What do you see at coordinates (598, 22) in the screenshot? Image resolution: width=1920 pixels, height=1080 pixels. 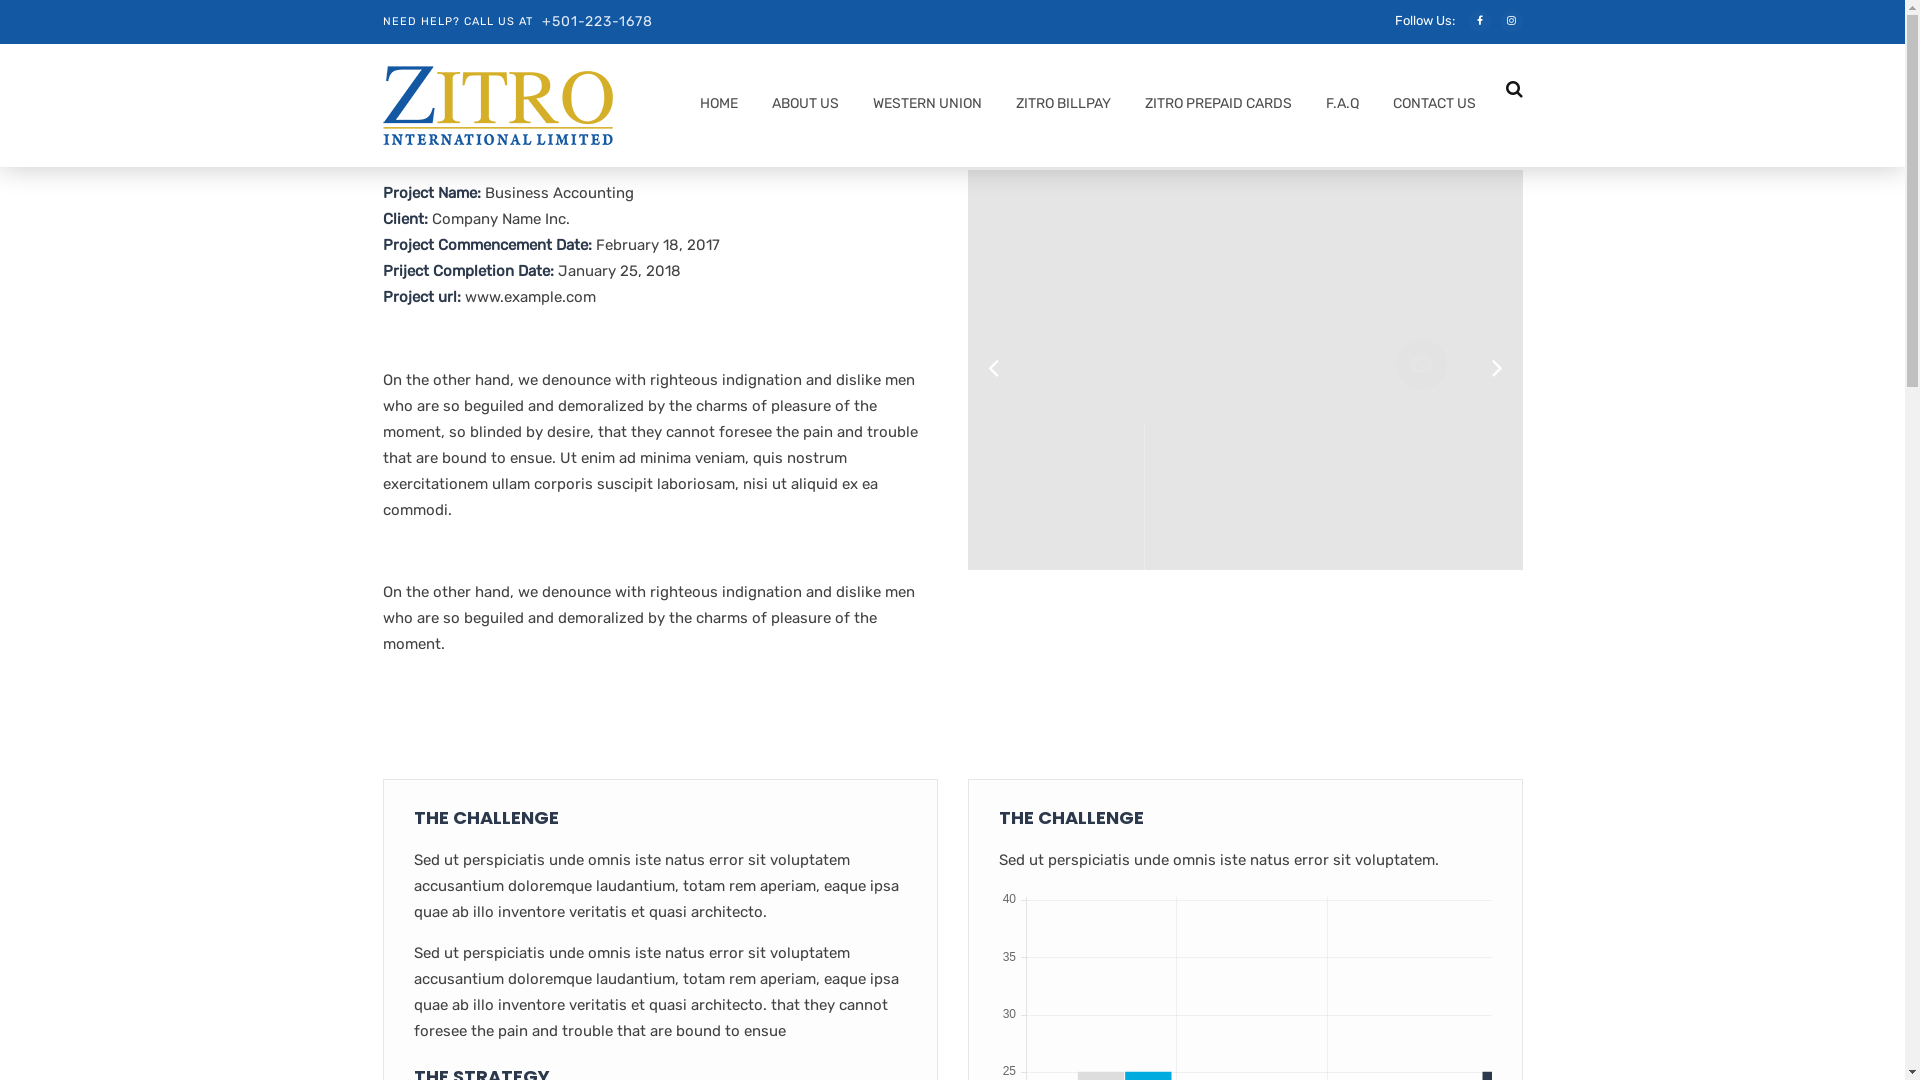 I see `+501-223-1678` at bounding box center [598, 22].